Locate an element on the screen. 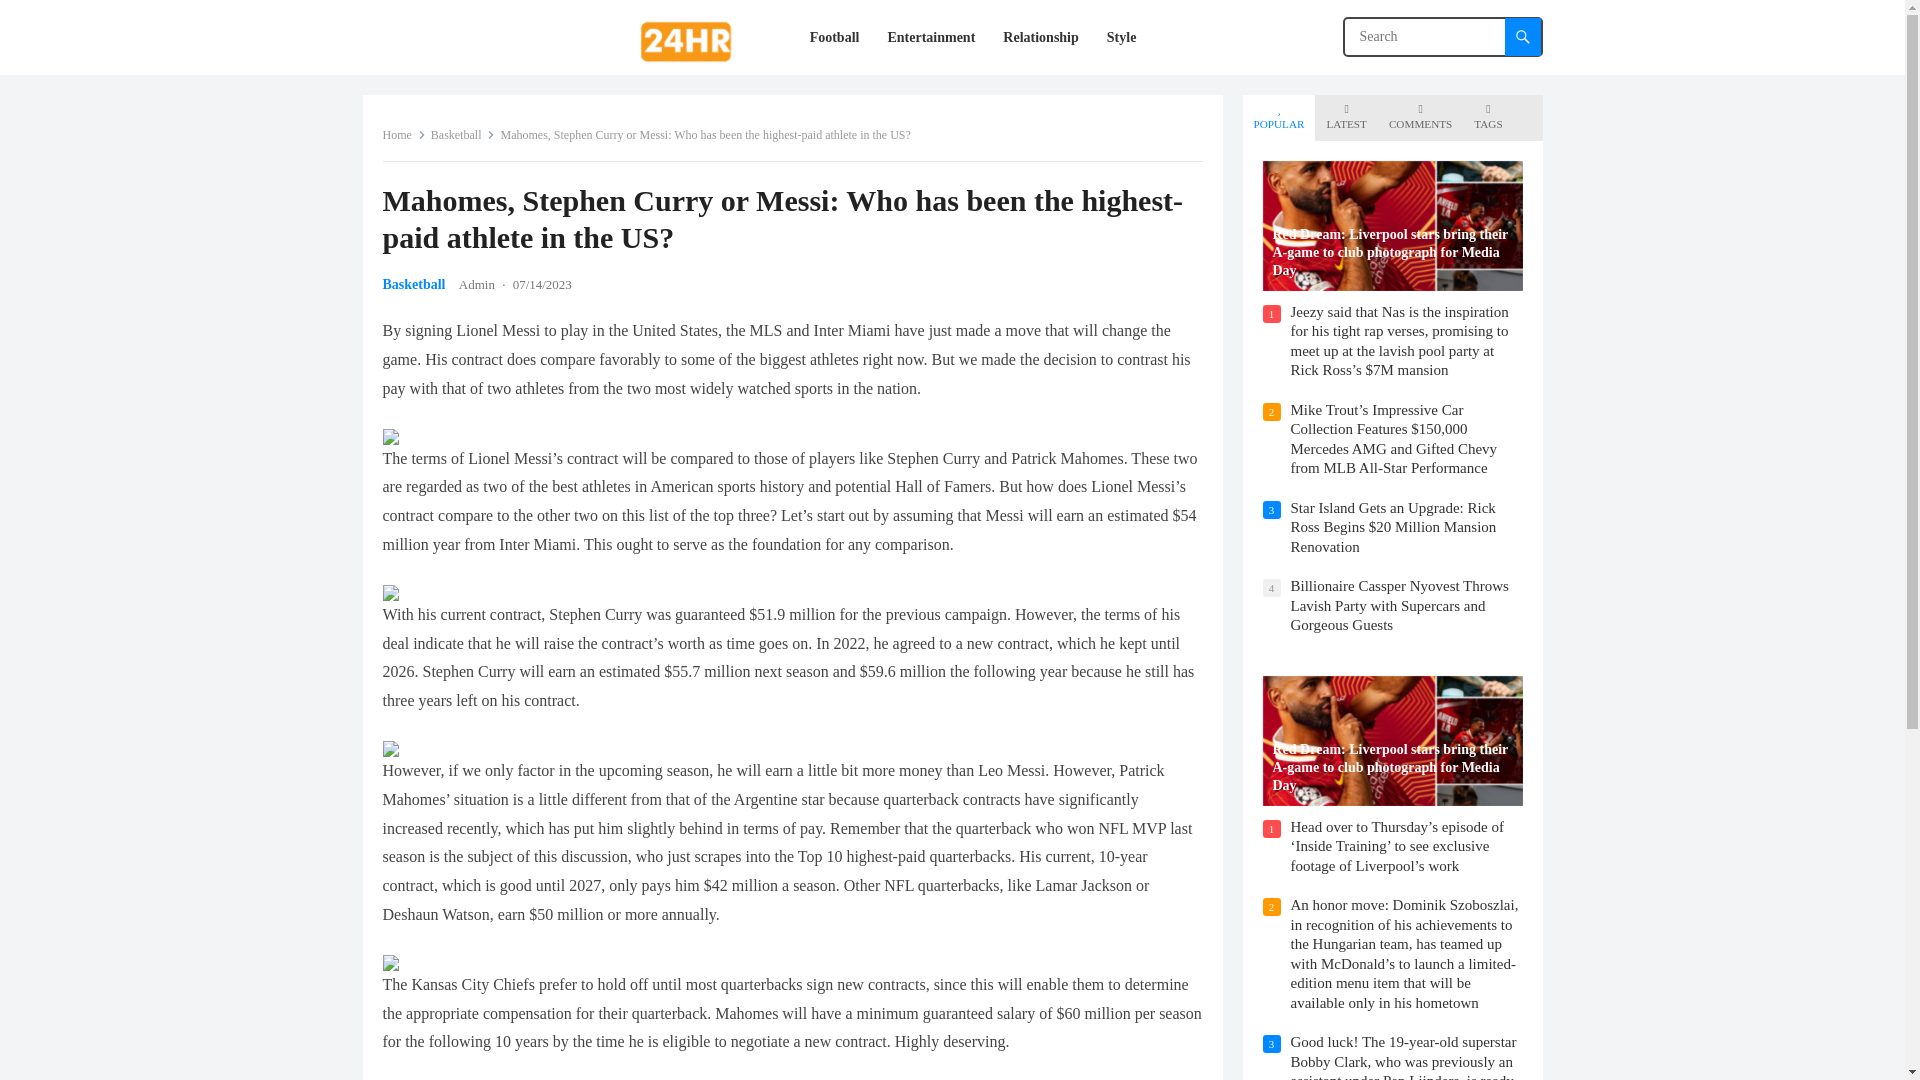 Image resolution: width=1920 pixels, height=1080 pixels. Home is located at coordinates (403, 134).